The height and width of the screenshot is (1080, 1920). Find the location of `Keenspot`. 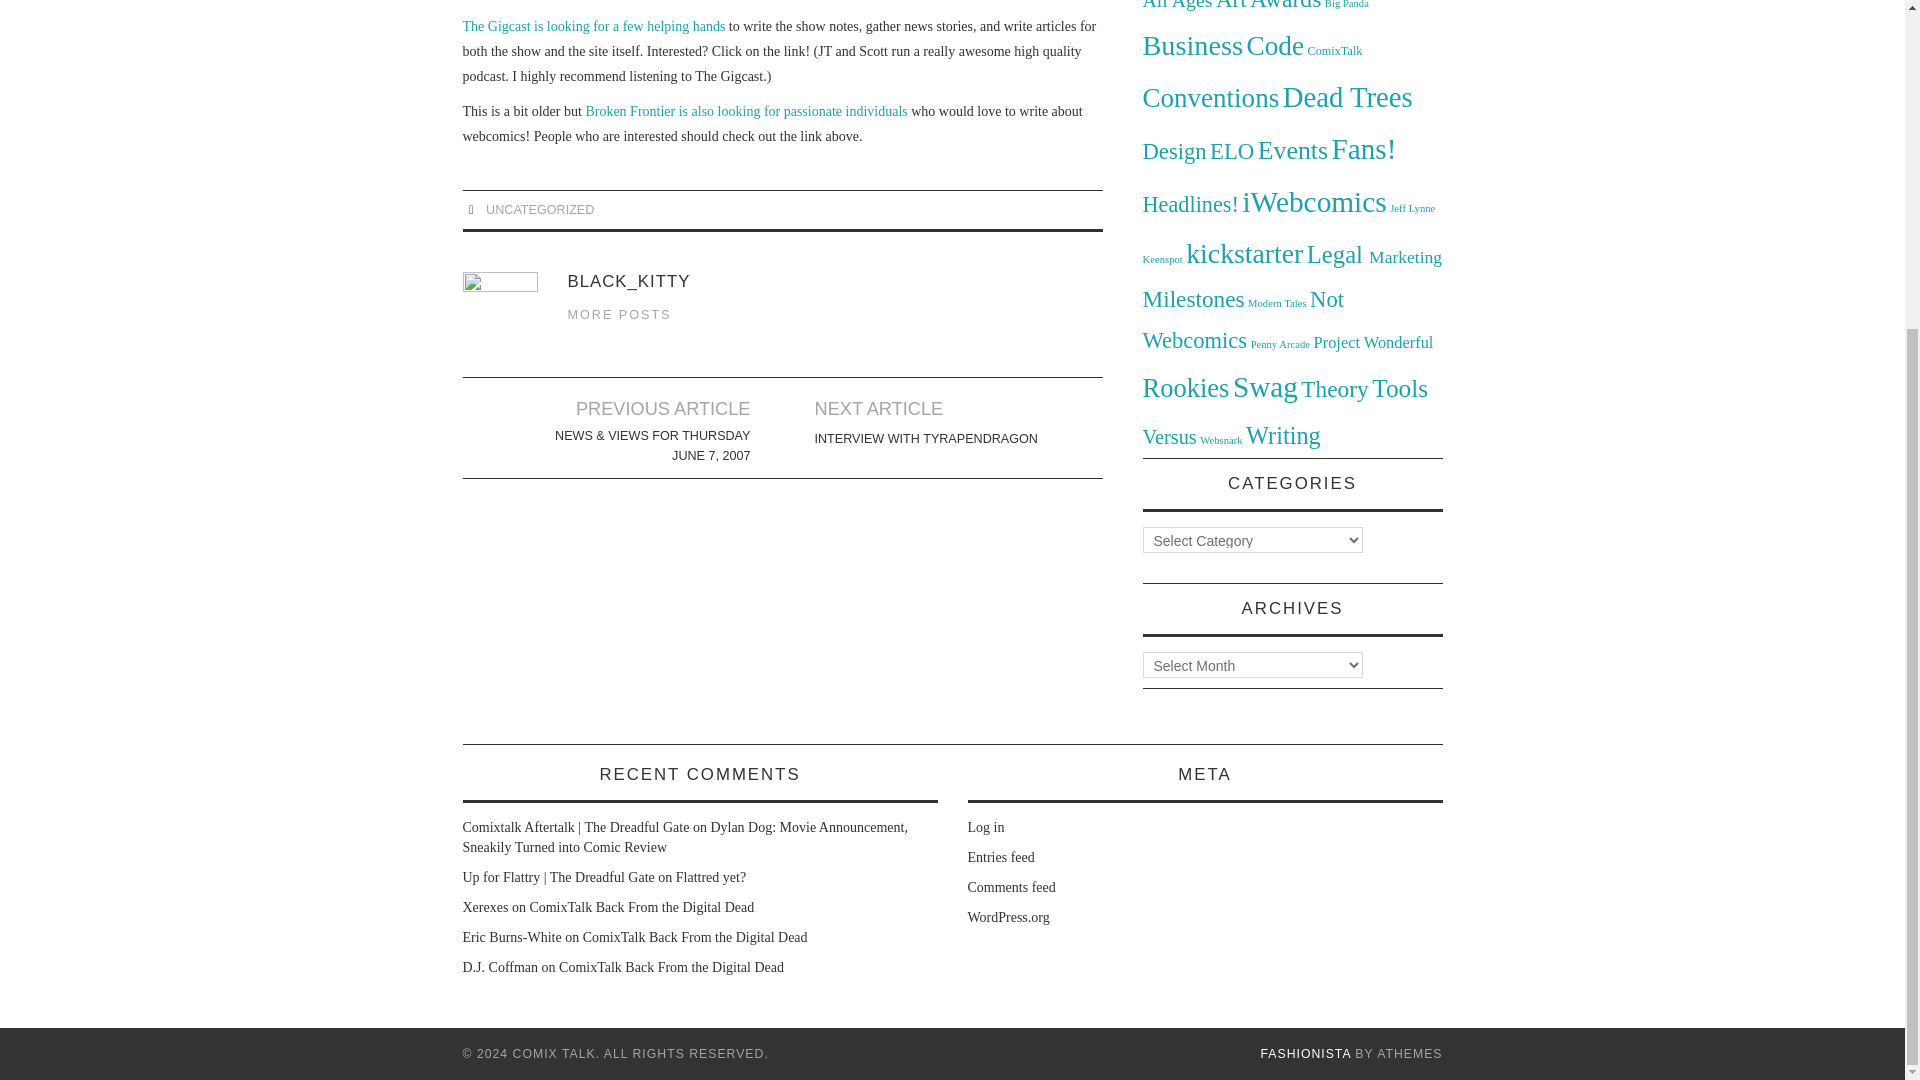

Keenspot is located at coordinates (1162, 258).